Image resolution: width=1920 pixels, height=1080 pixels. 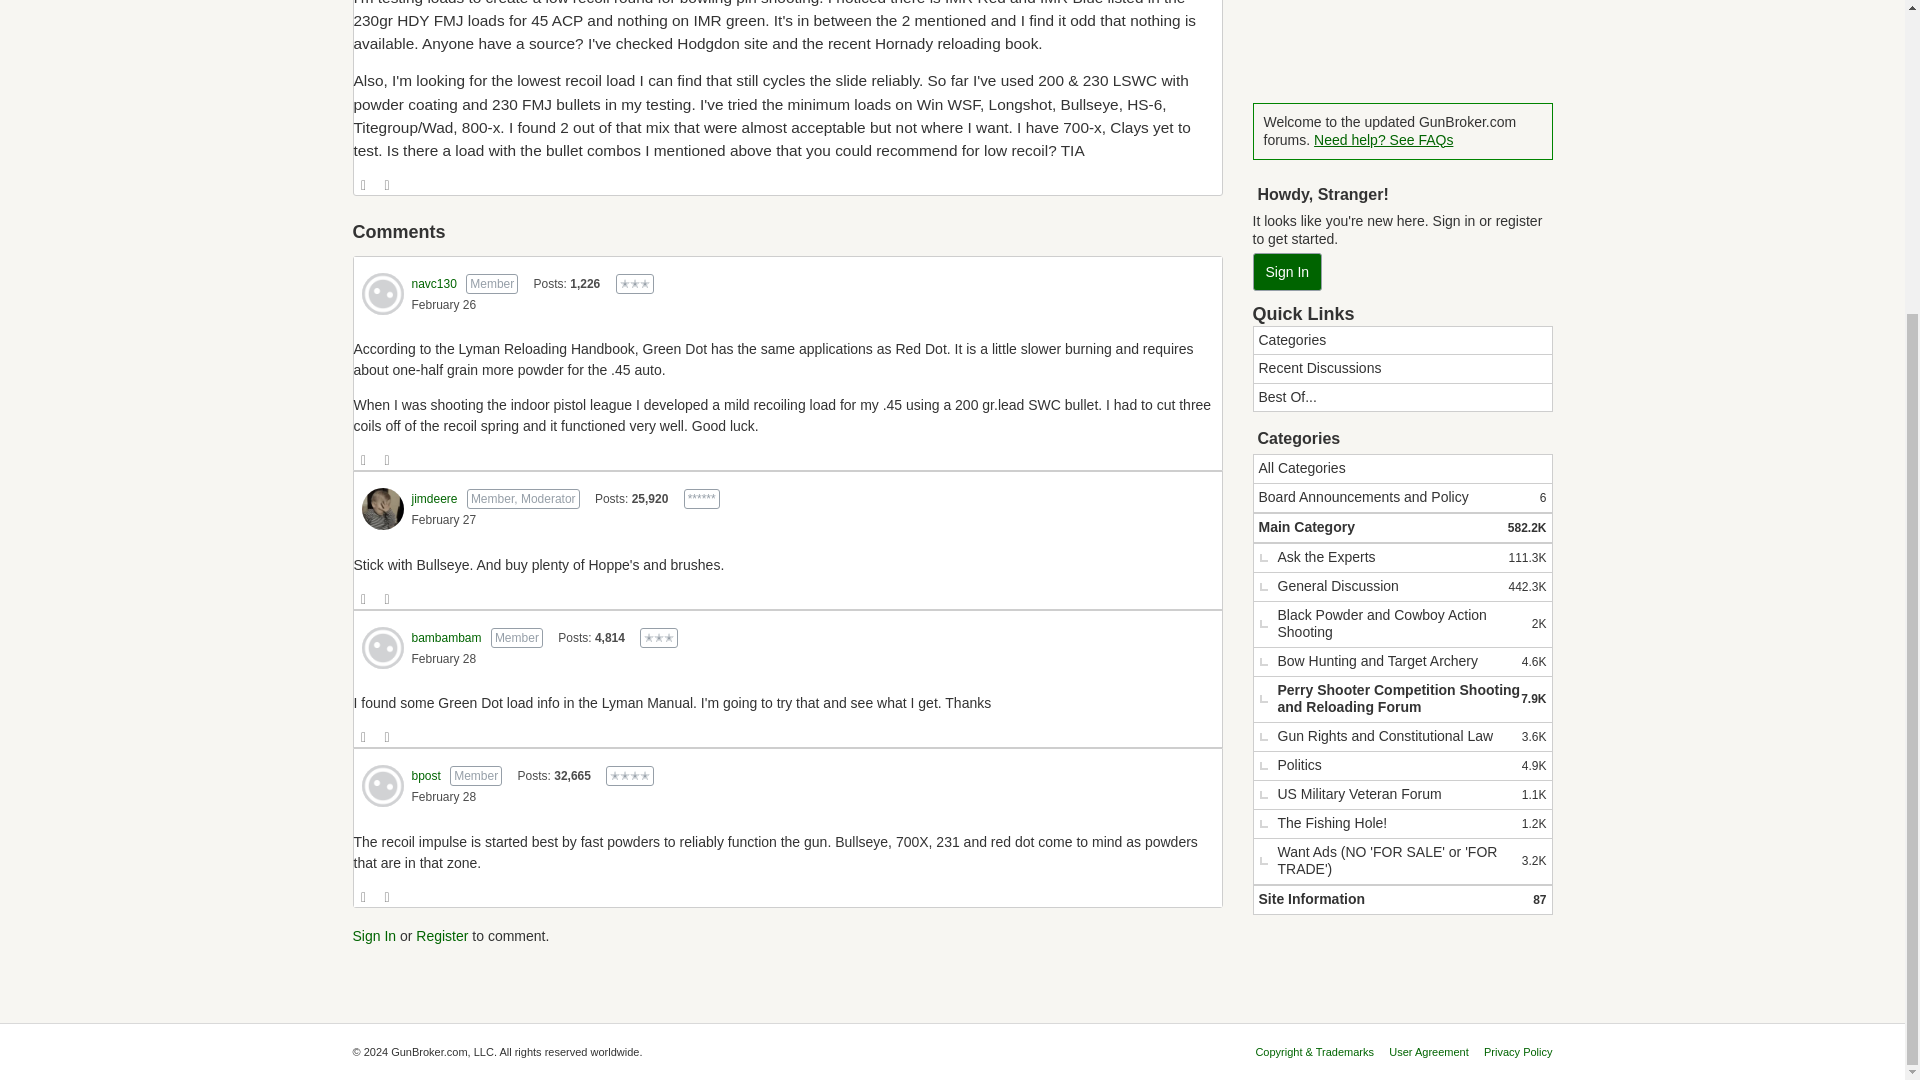 What do you see at coordinates (658, 638) in the screenshot?
I see `Level 3` at bounding box center [658, 638].